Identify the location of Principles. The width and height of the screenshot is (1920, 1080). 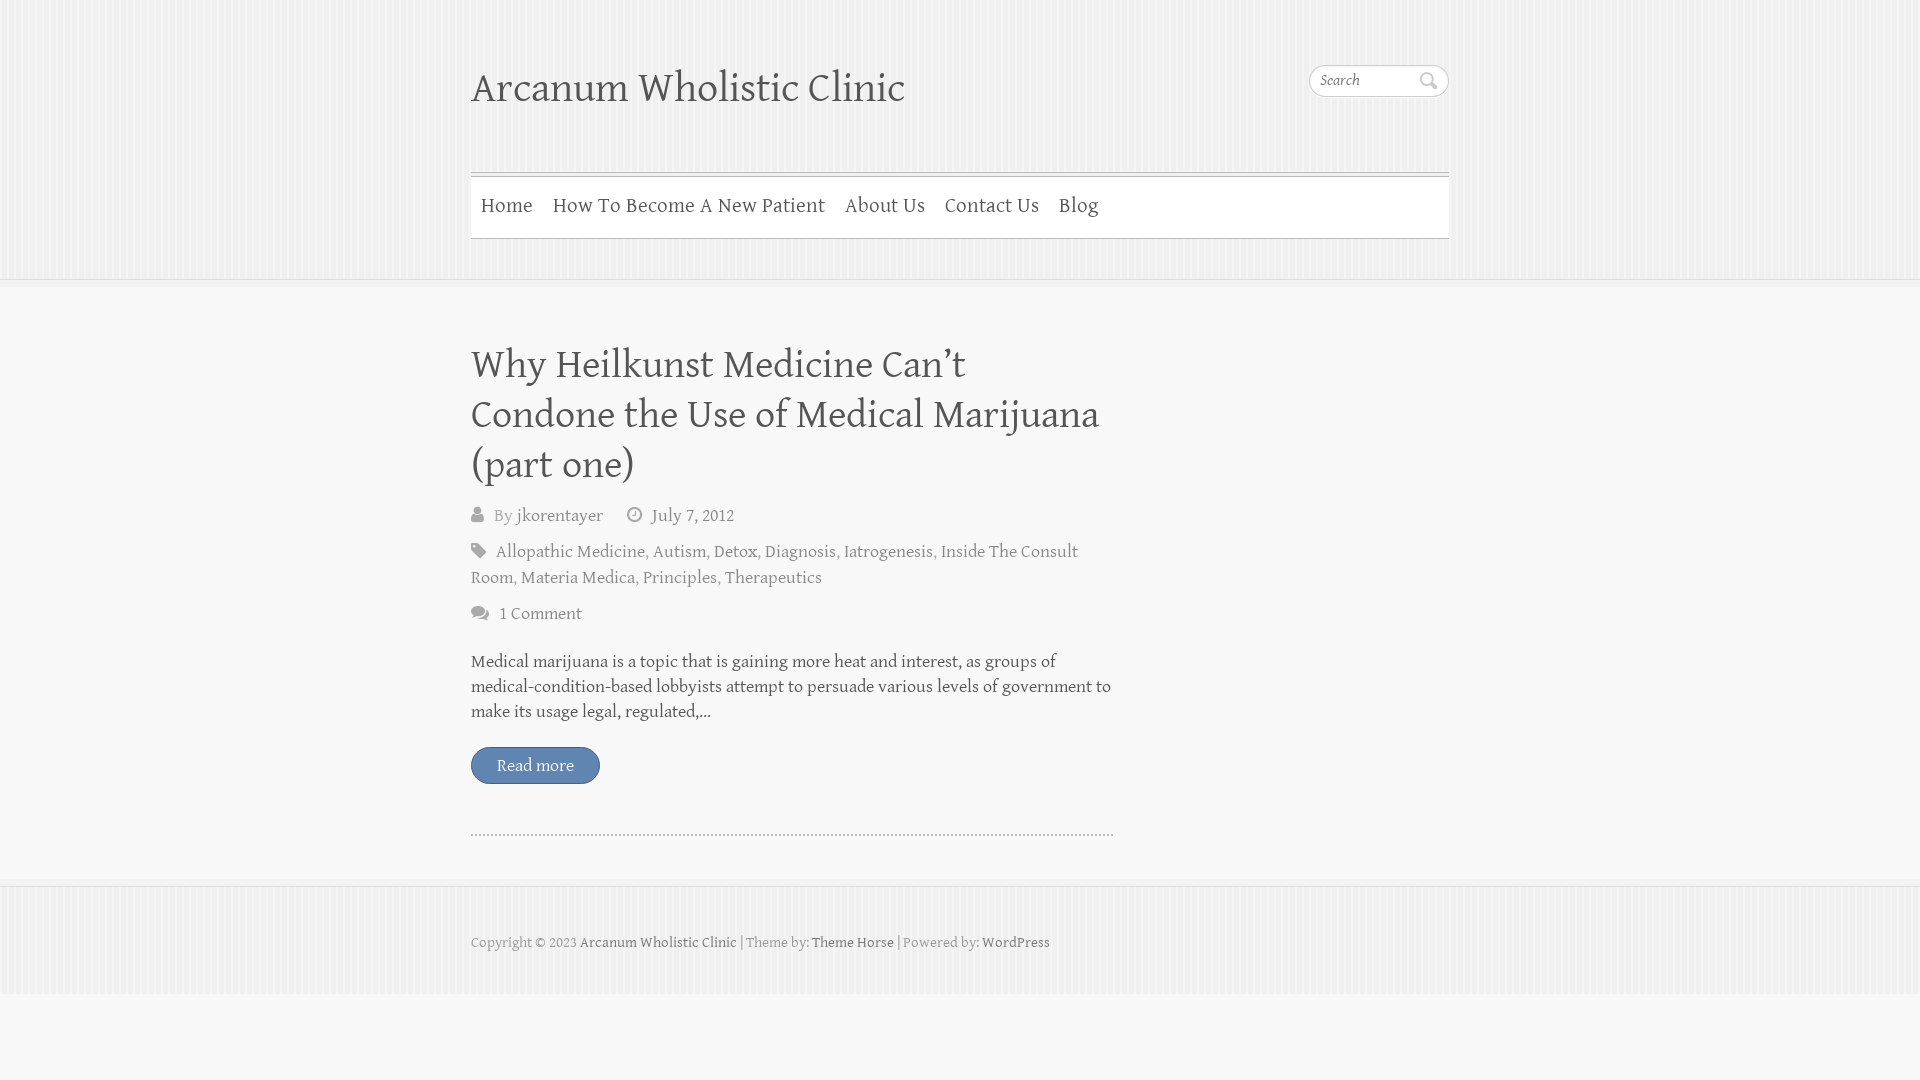
(680, 578).